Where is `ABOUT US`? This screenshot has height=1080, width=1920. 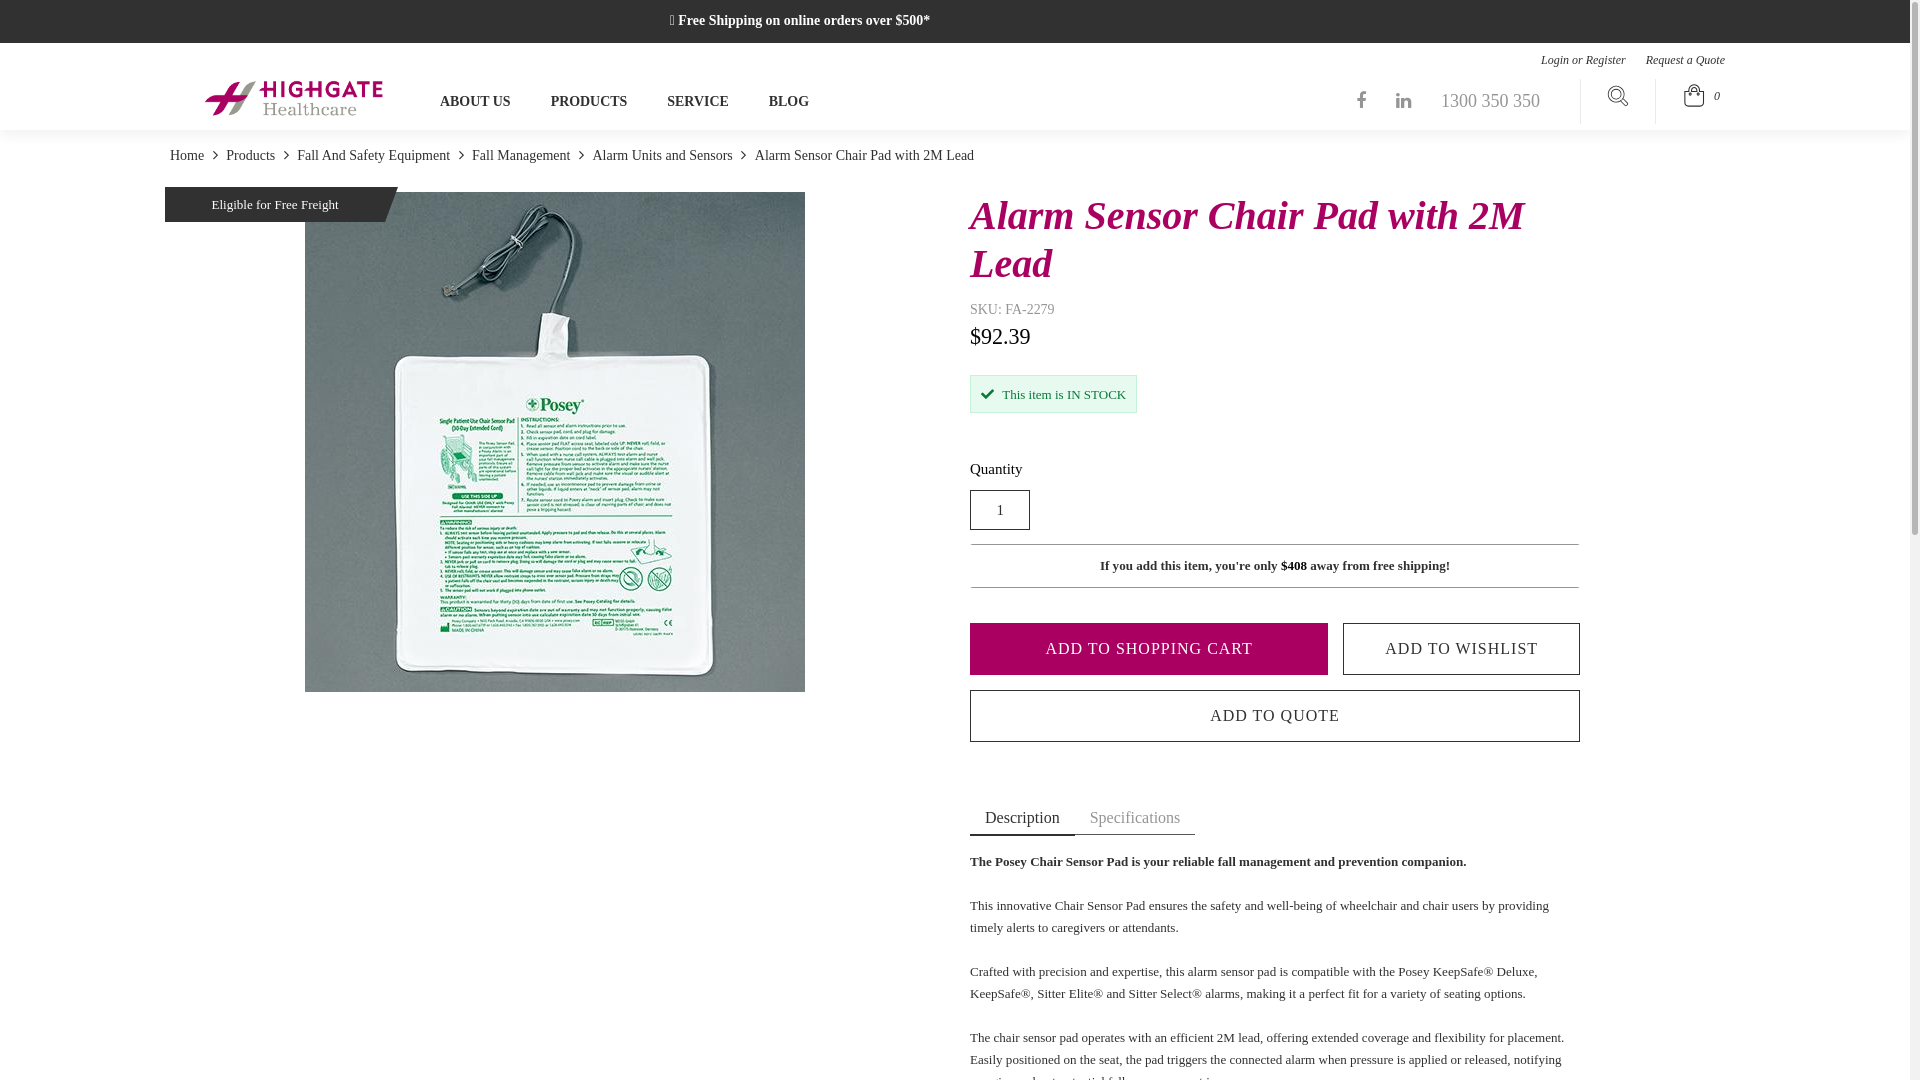
ABOUT US is located at coordinates (476, 102).